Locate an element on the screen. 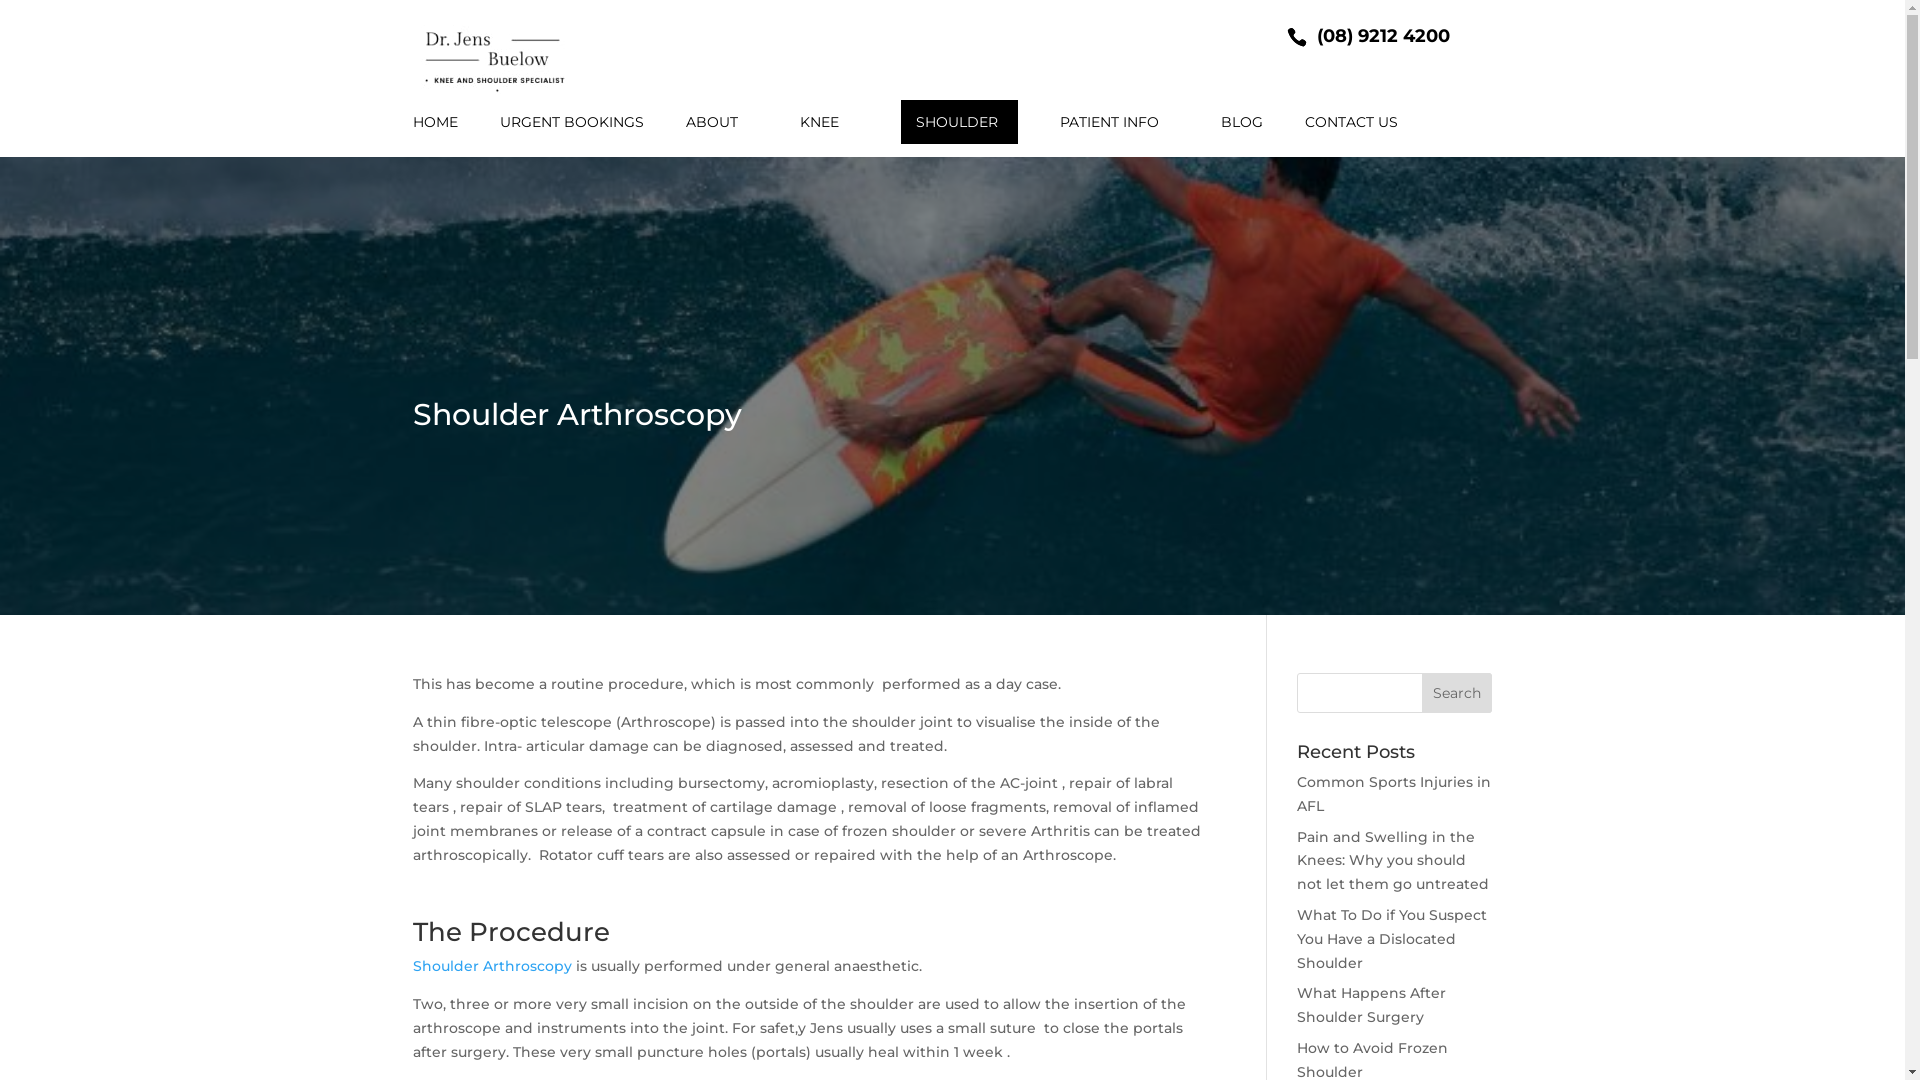 This screenshot has width=1920, height=1080. HOME is located at coordinates (434, 136).